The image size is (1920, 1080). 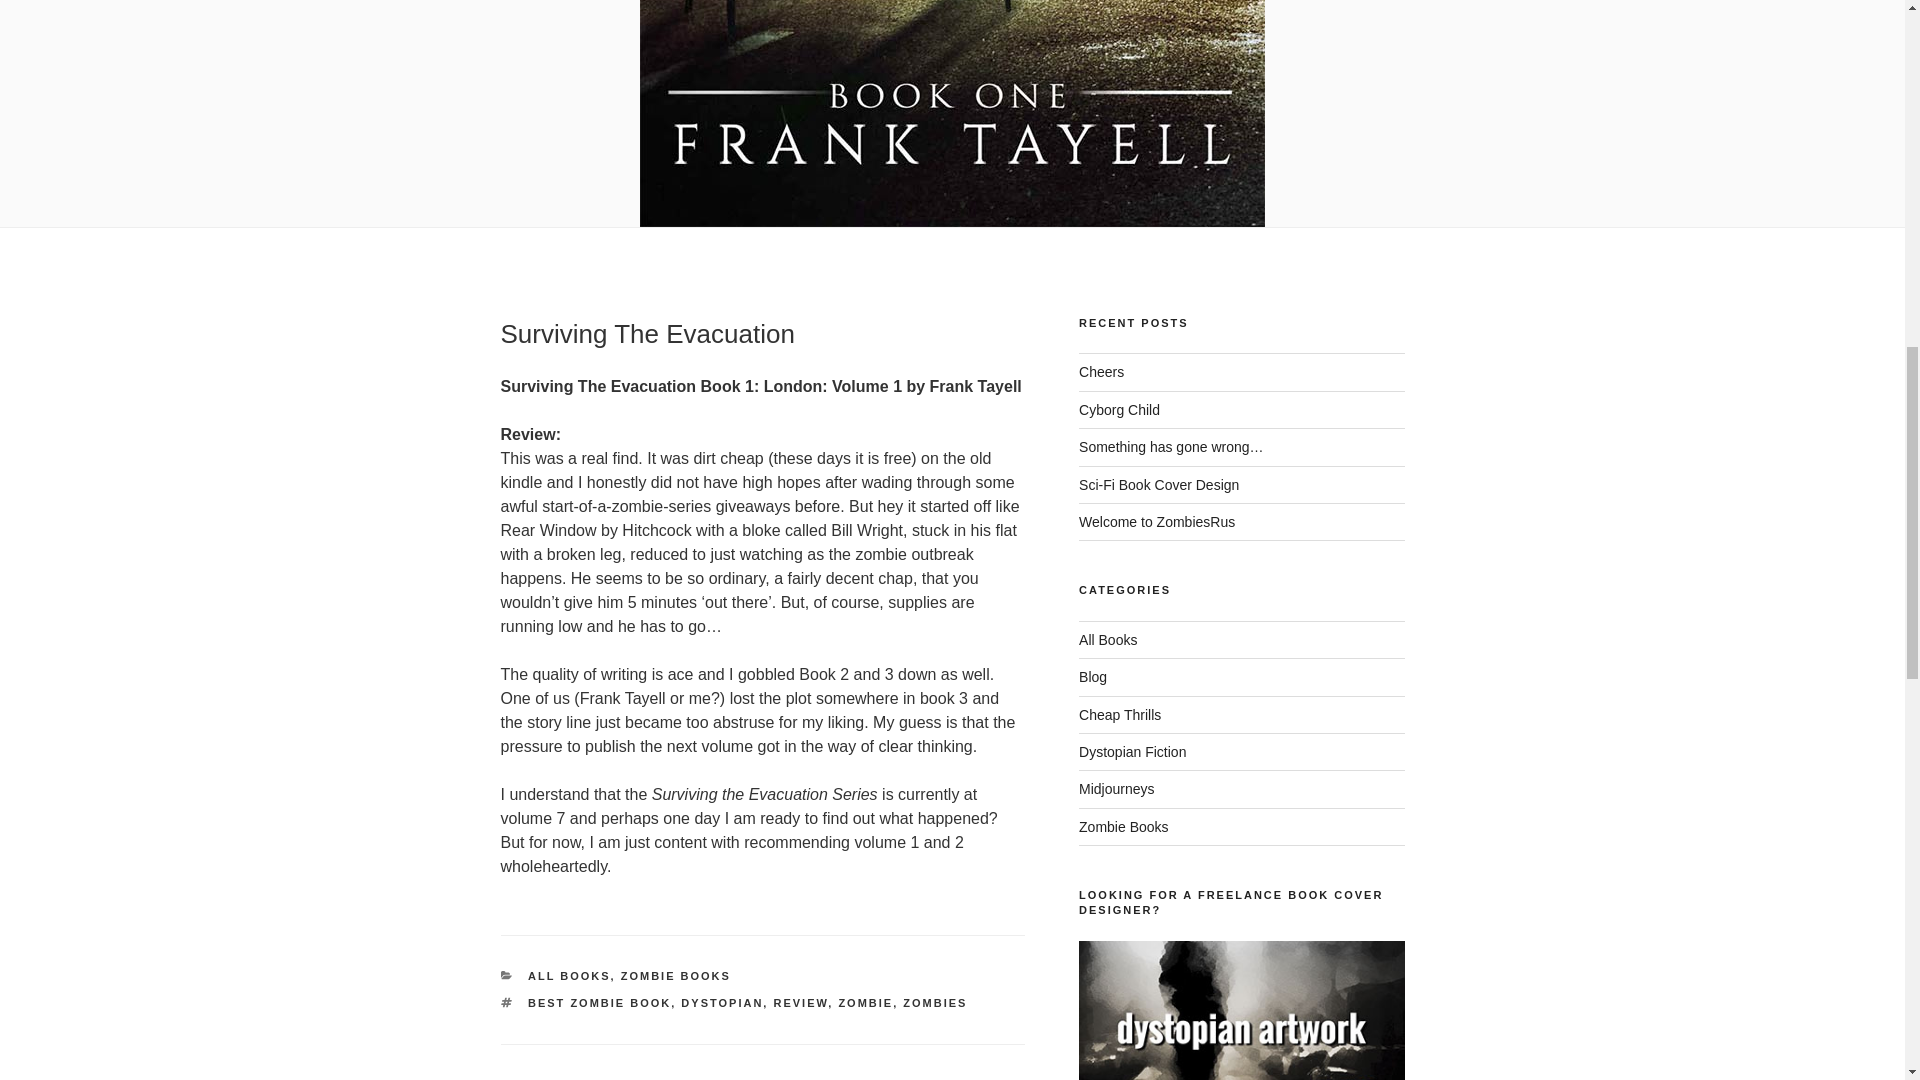 What do you see at coordinates (1132, 752) in the screenshot?
I see `Dystopian Fiction` at bounding box center [1132, 752].